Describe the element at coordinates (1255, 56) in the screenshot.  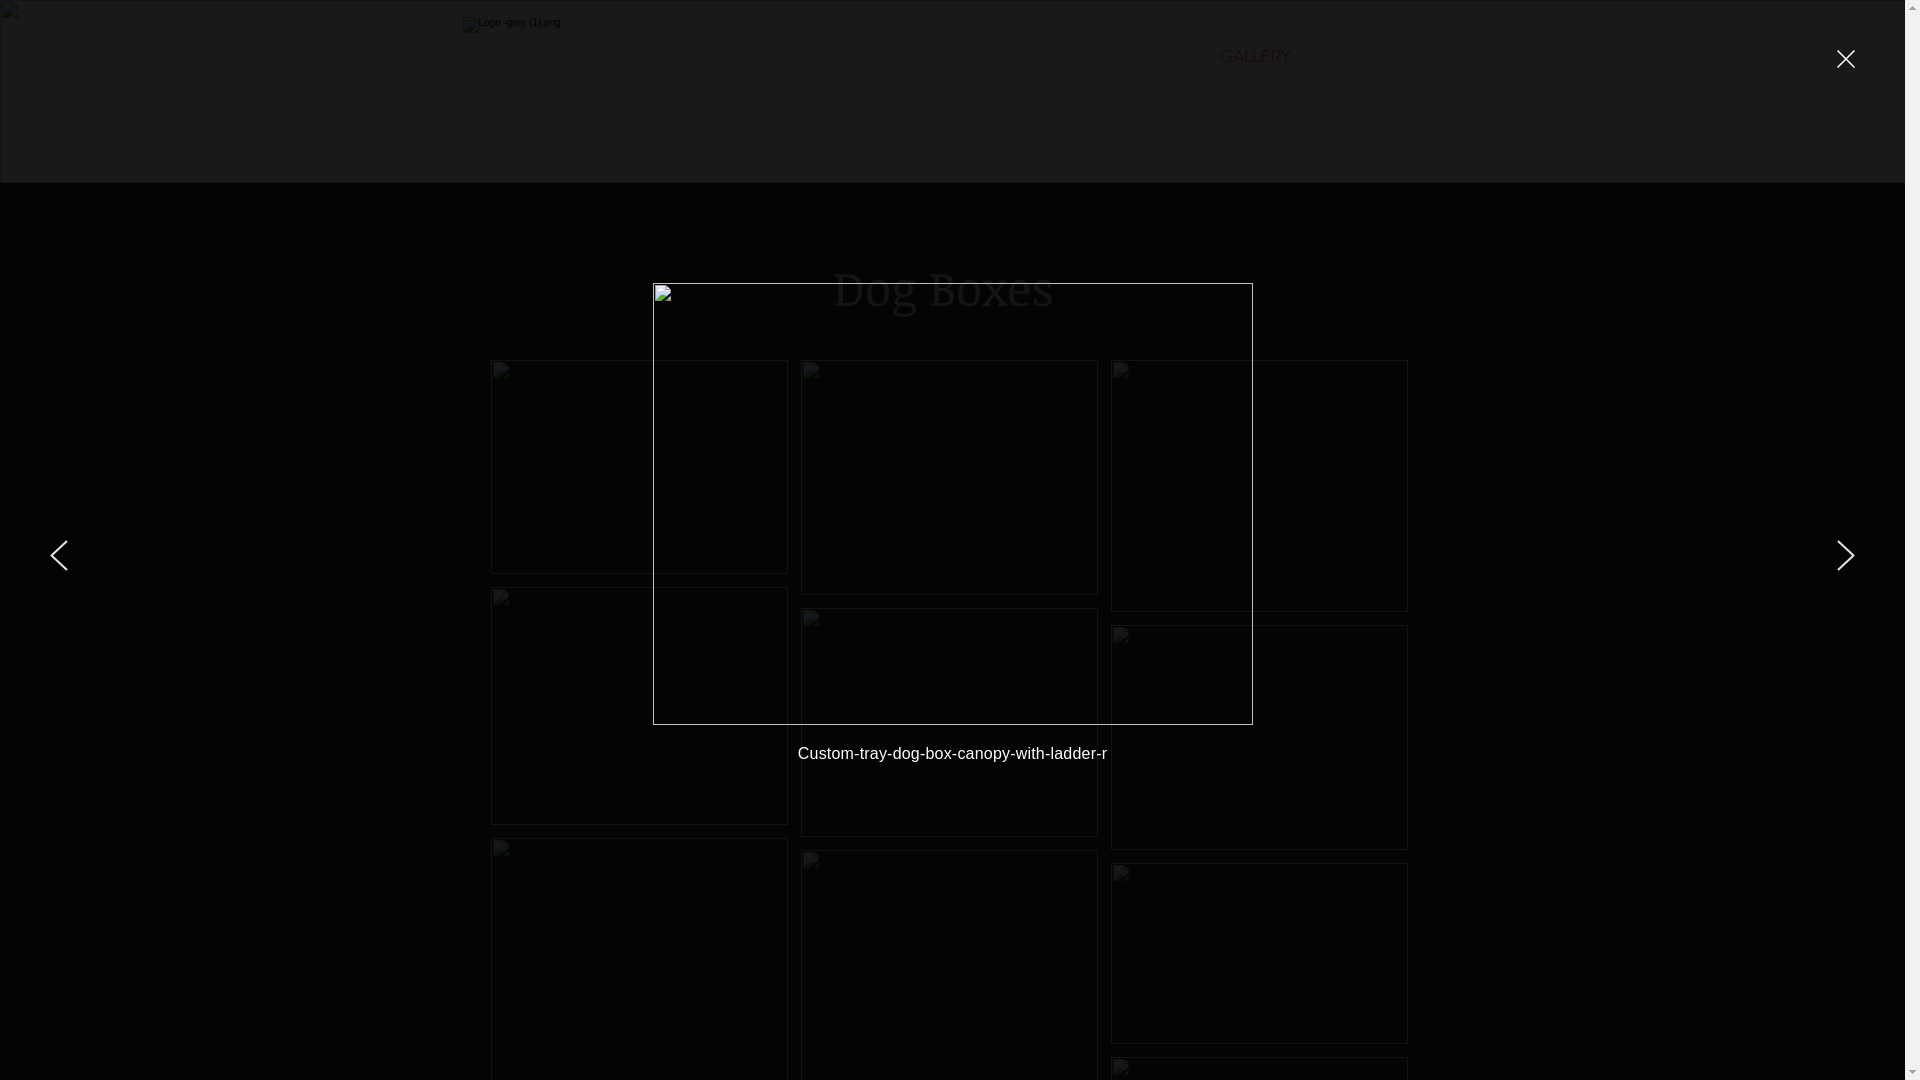
I see `GALLERY` at that location.